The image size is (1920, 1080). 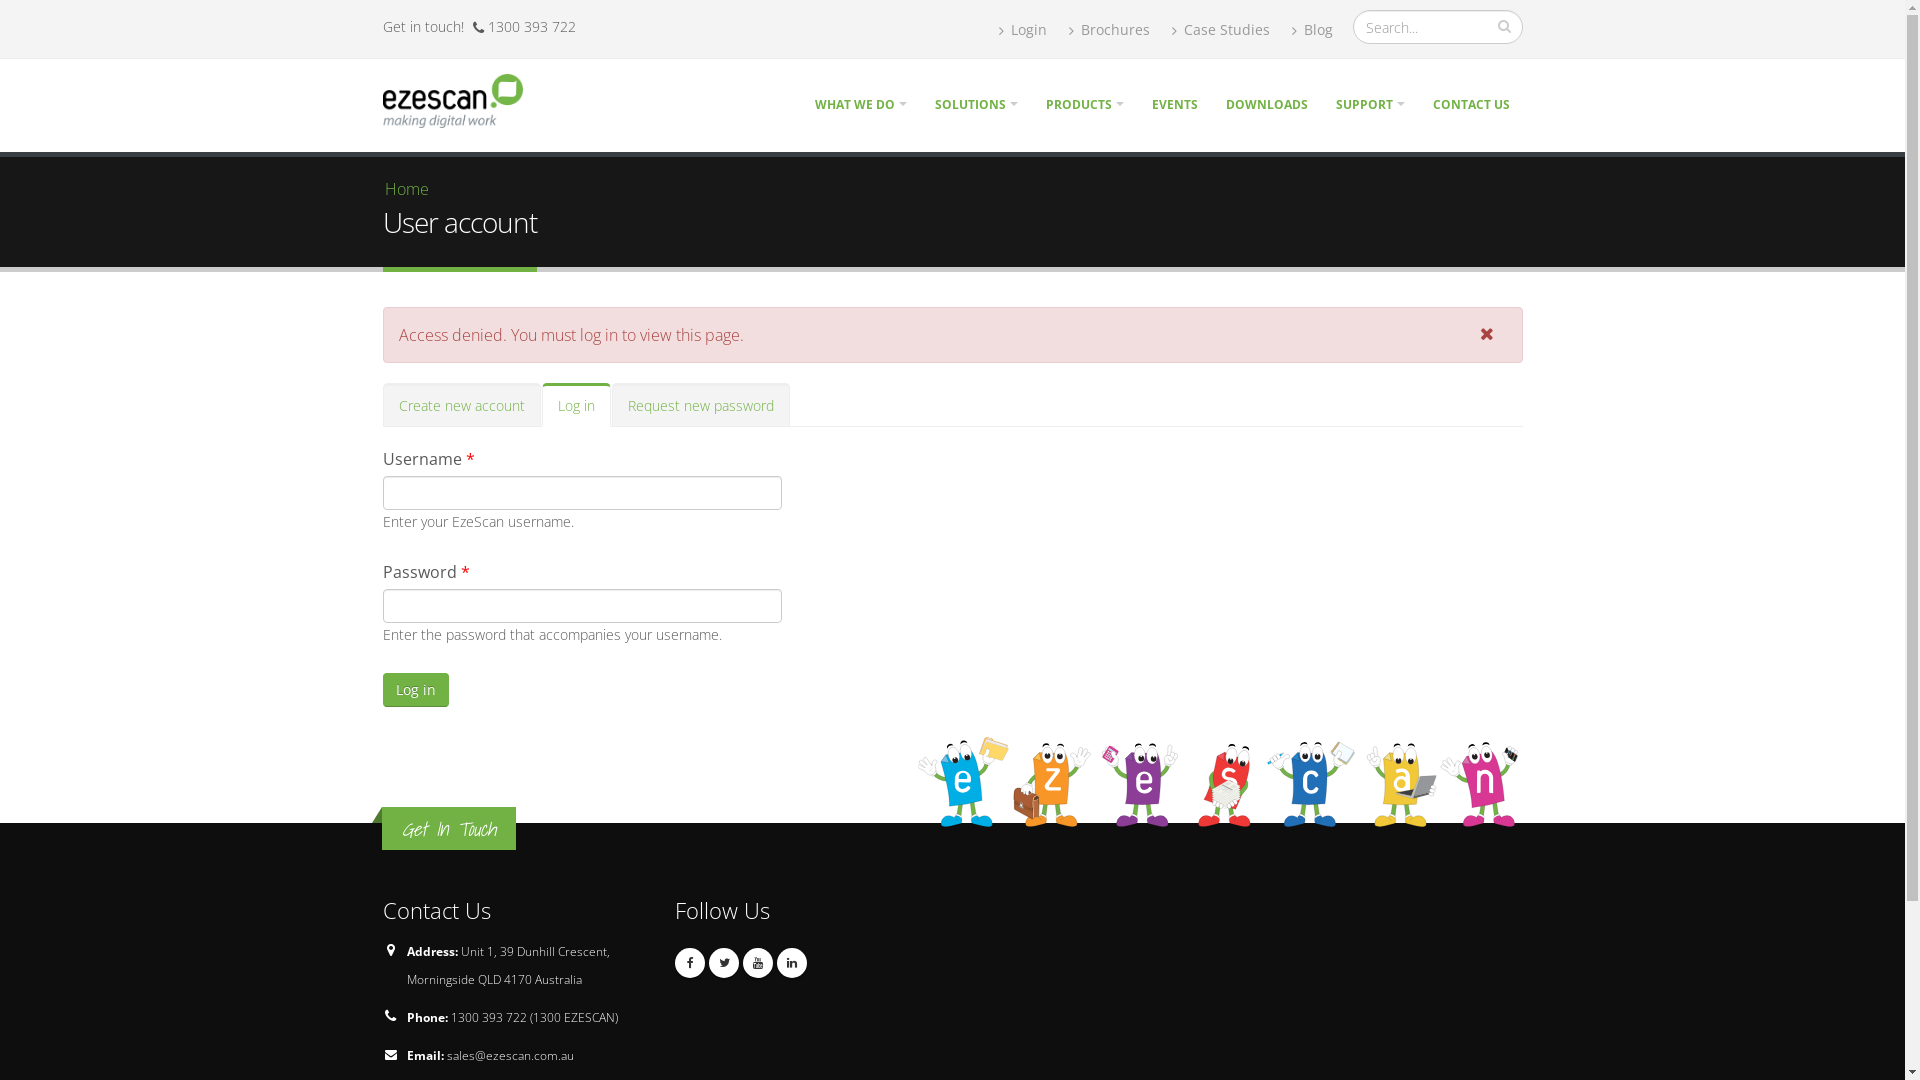 What do you see at coordinates (460, 99) in the screenshot?
I see `Home` at bounding box center [460, 99].